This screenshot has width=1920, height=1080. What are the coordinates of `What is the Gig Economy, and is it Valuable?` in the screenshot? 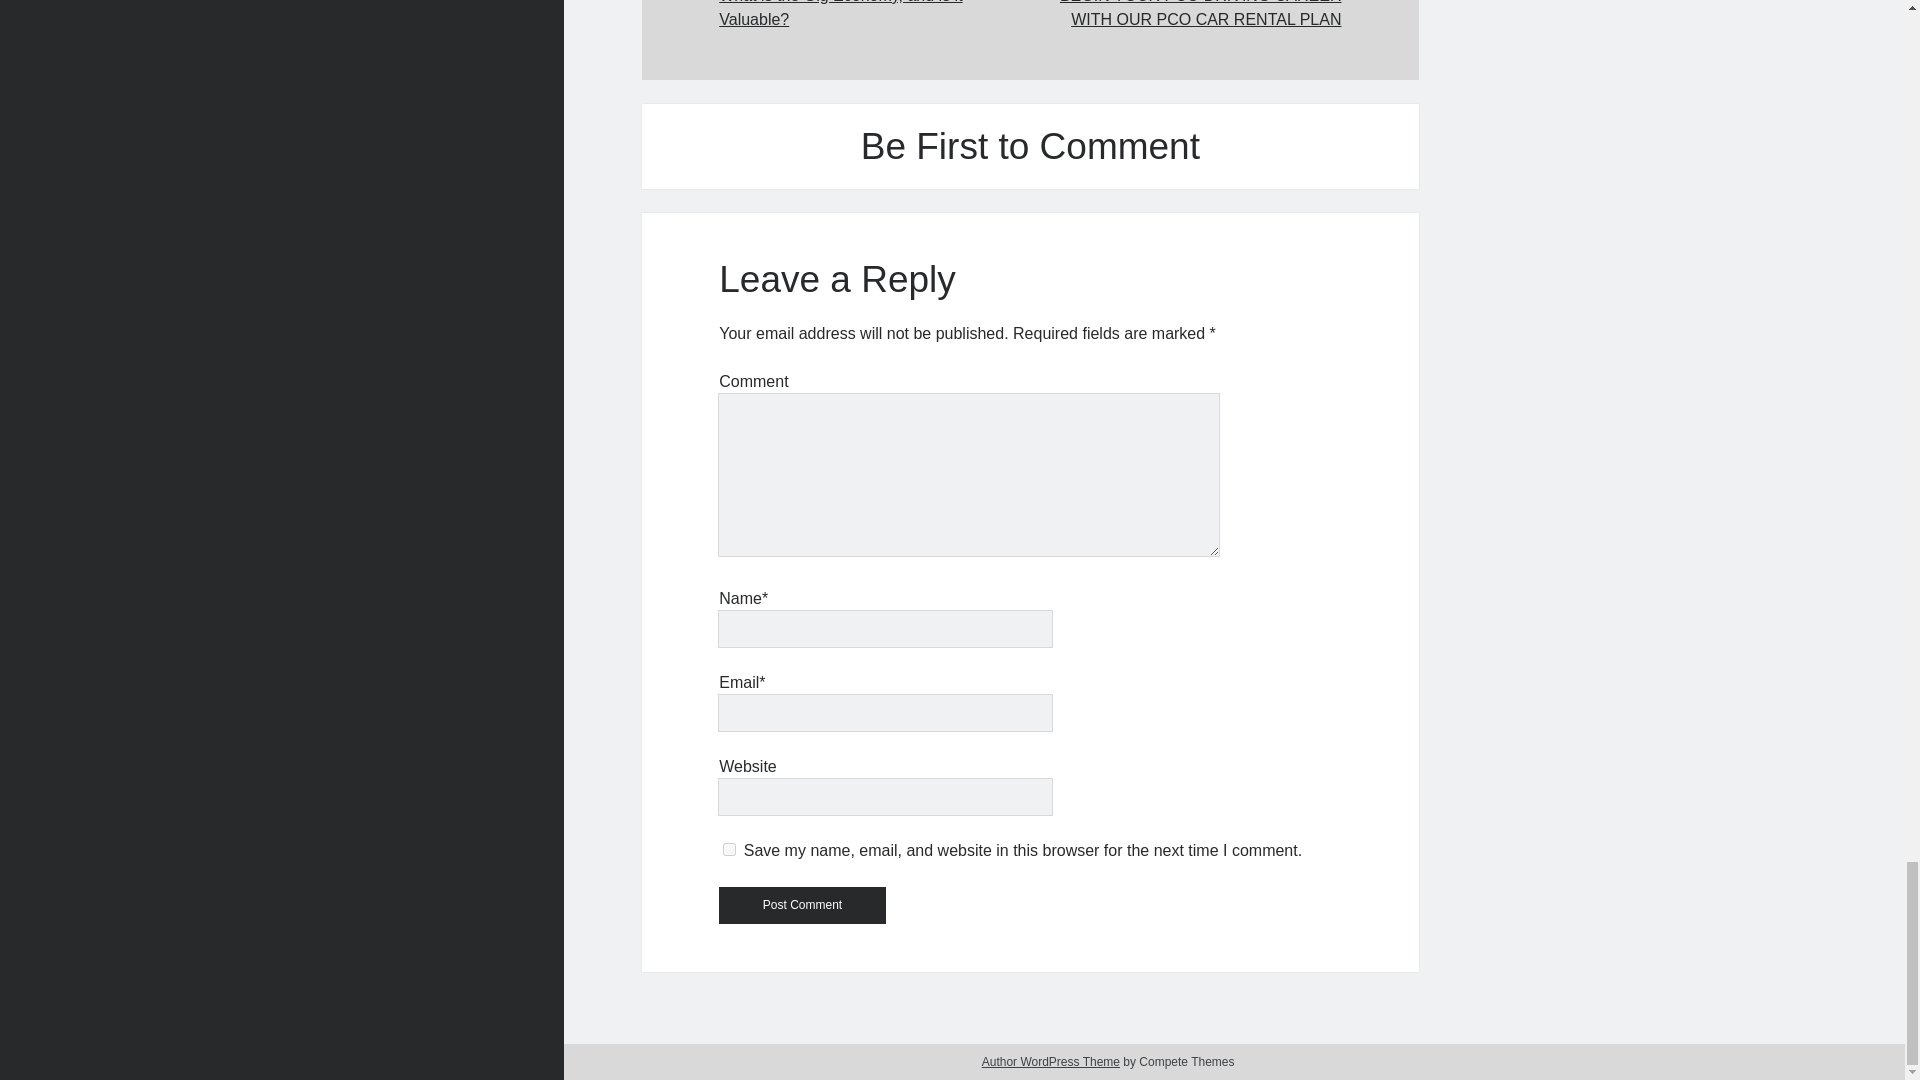 It's located at (874, 16).